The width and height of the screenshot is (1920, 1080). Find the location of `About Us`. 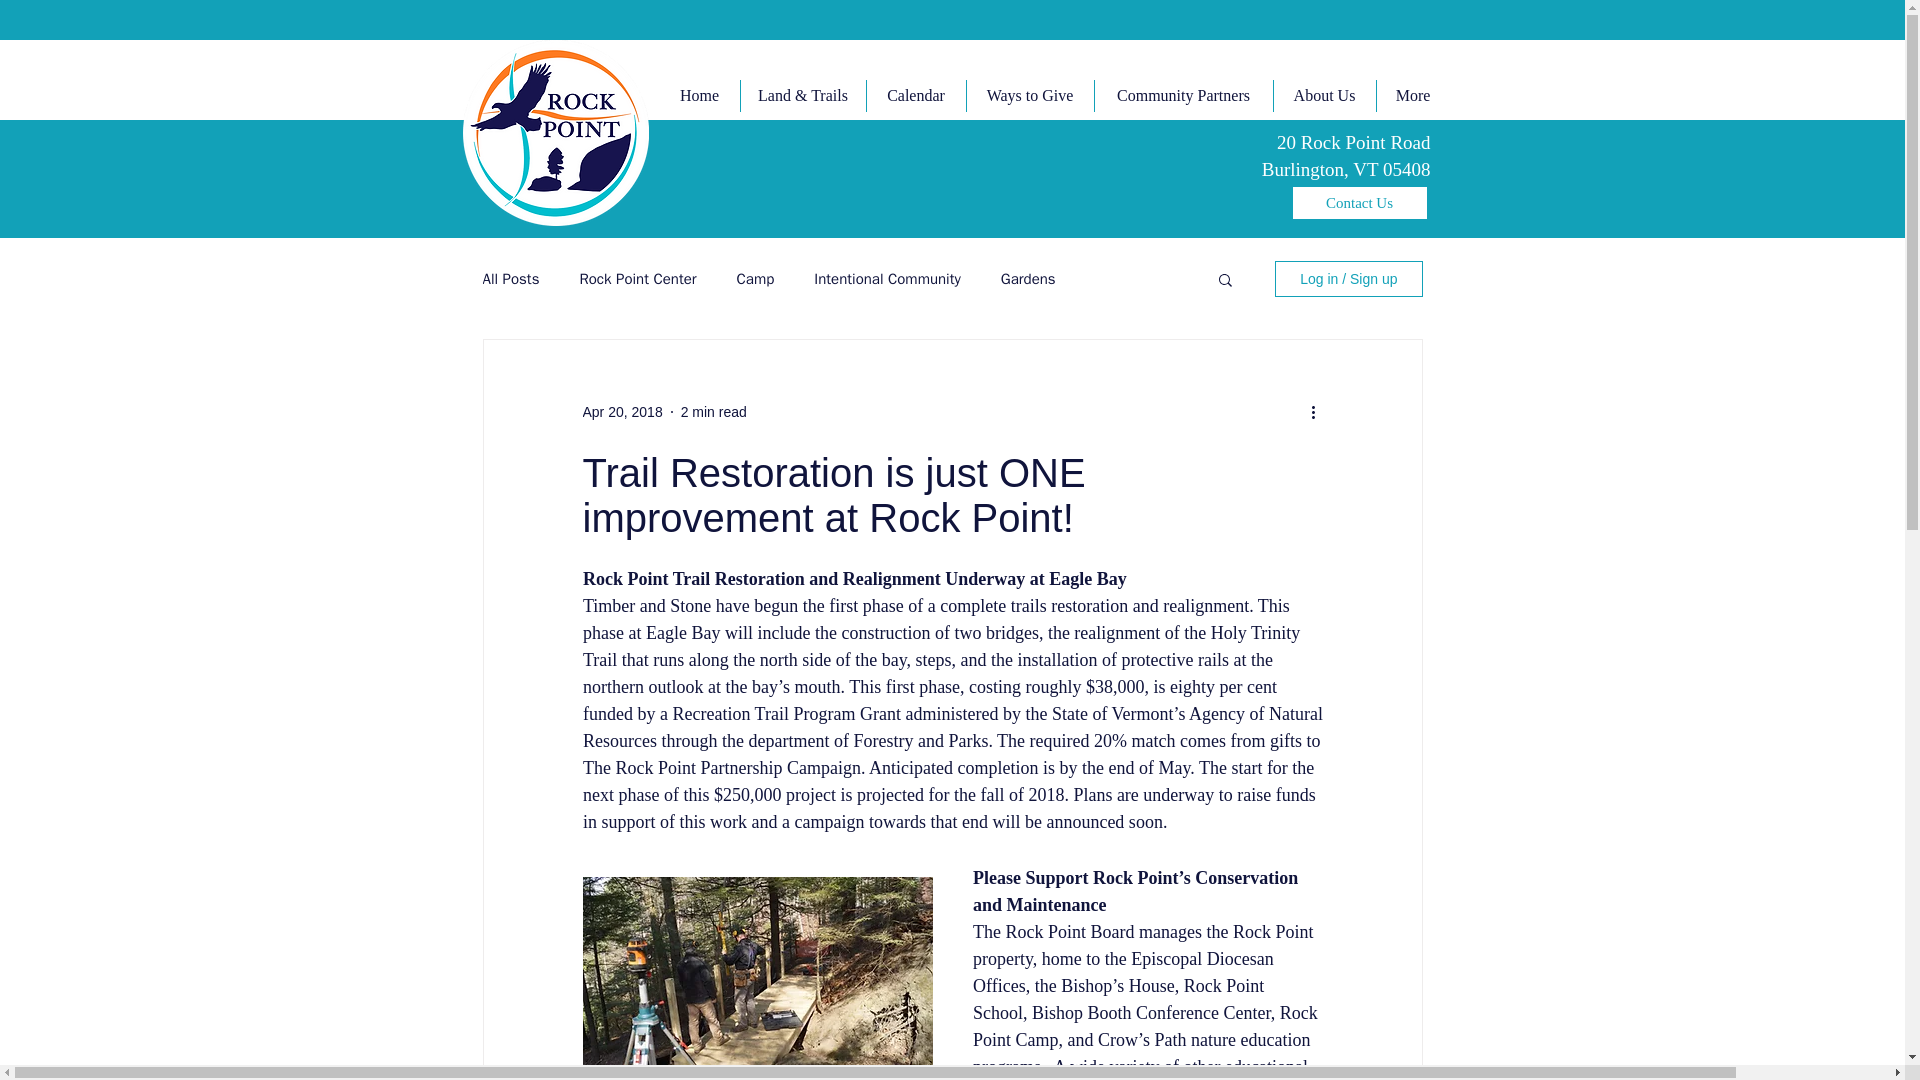

About Us is located at coordinates (1322, 96).